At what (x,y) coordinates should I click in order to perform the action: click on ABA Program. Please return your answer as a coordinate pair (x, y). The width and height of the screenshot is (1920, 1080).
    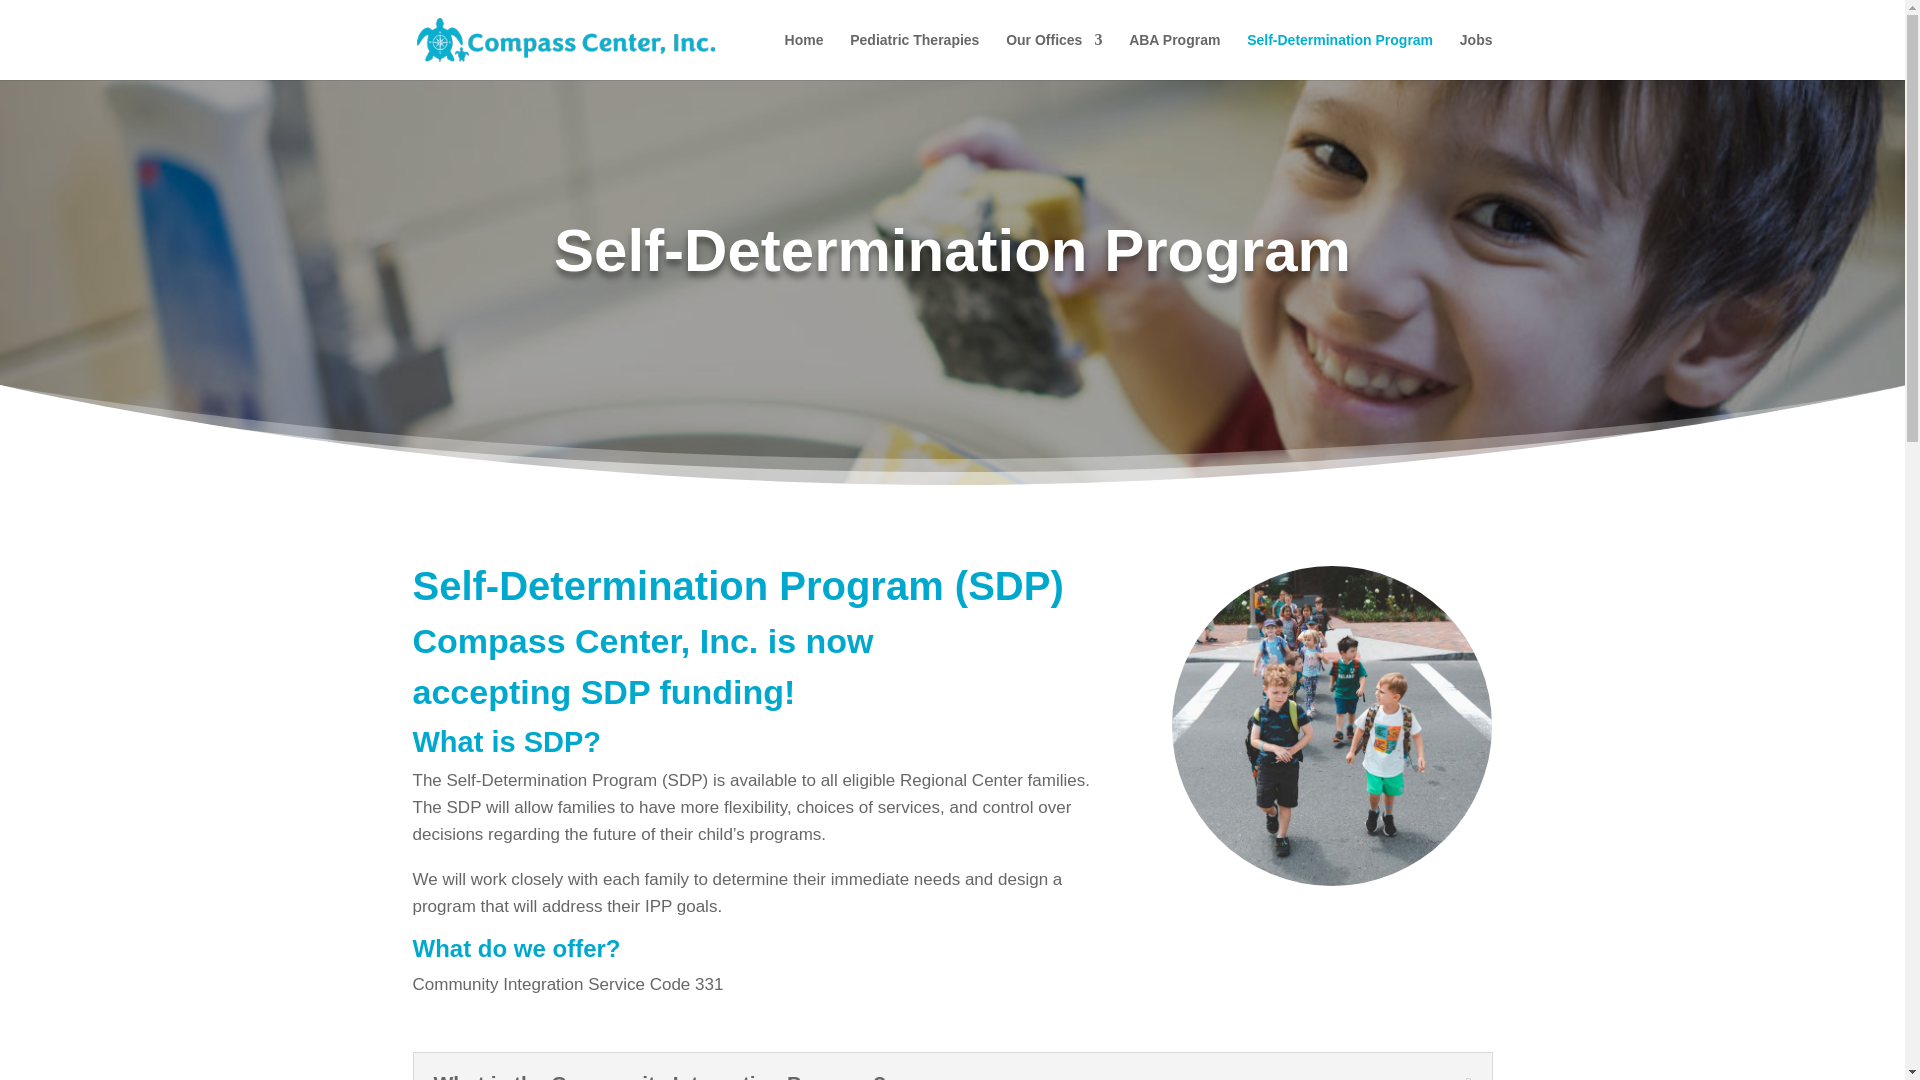
    Looking at the image, I should click on (1174, 56).